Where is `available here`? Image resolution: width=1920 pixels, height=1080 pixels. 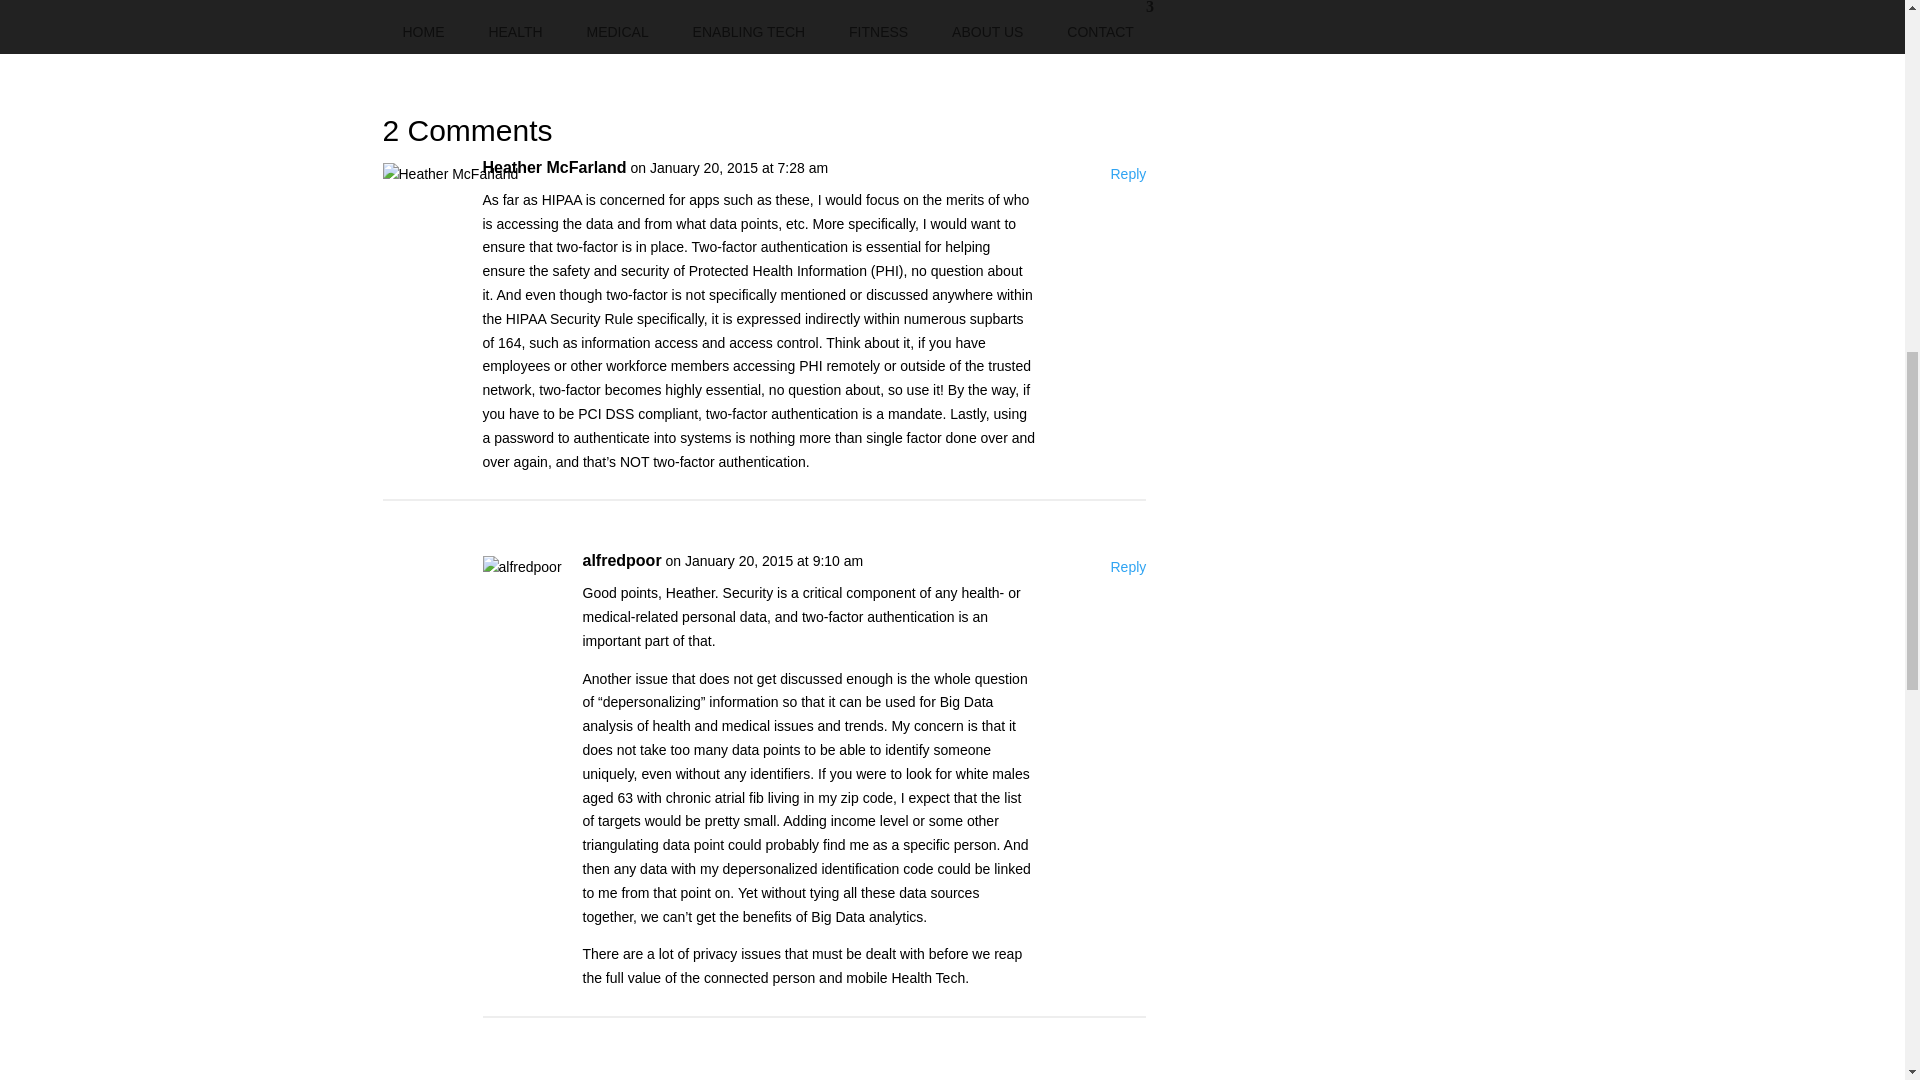 available here is located at coordinates (644, 28).